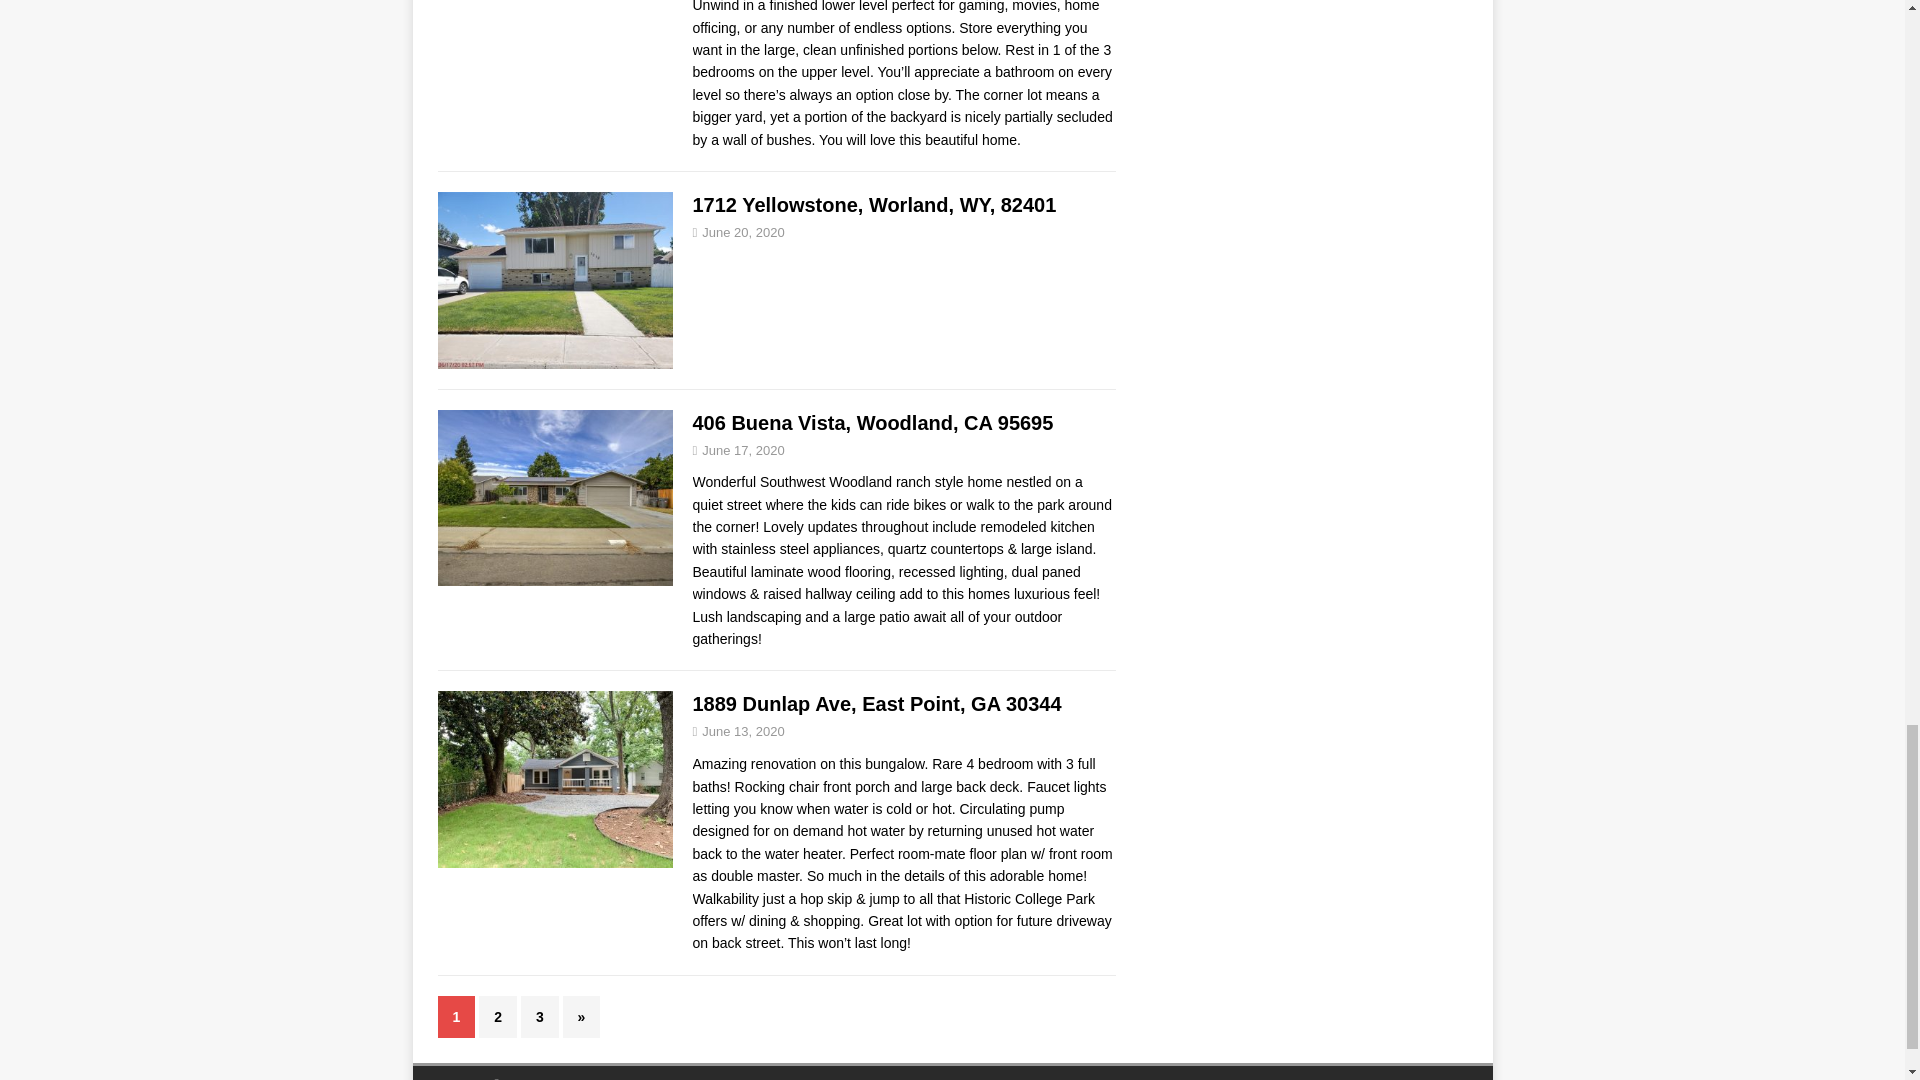  What do you see at coordinates (872, 422) in the screenshot?
I see `406 Buena Vista, Woodland, CA 95695` at bounding box center [872, 422].